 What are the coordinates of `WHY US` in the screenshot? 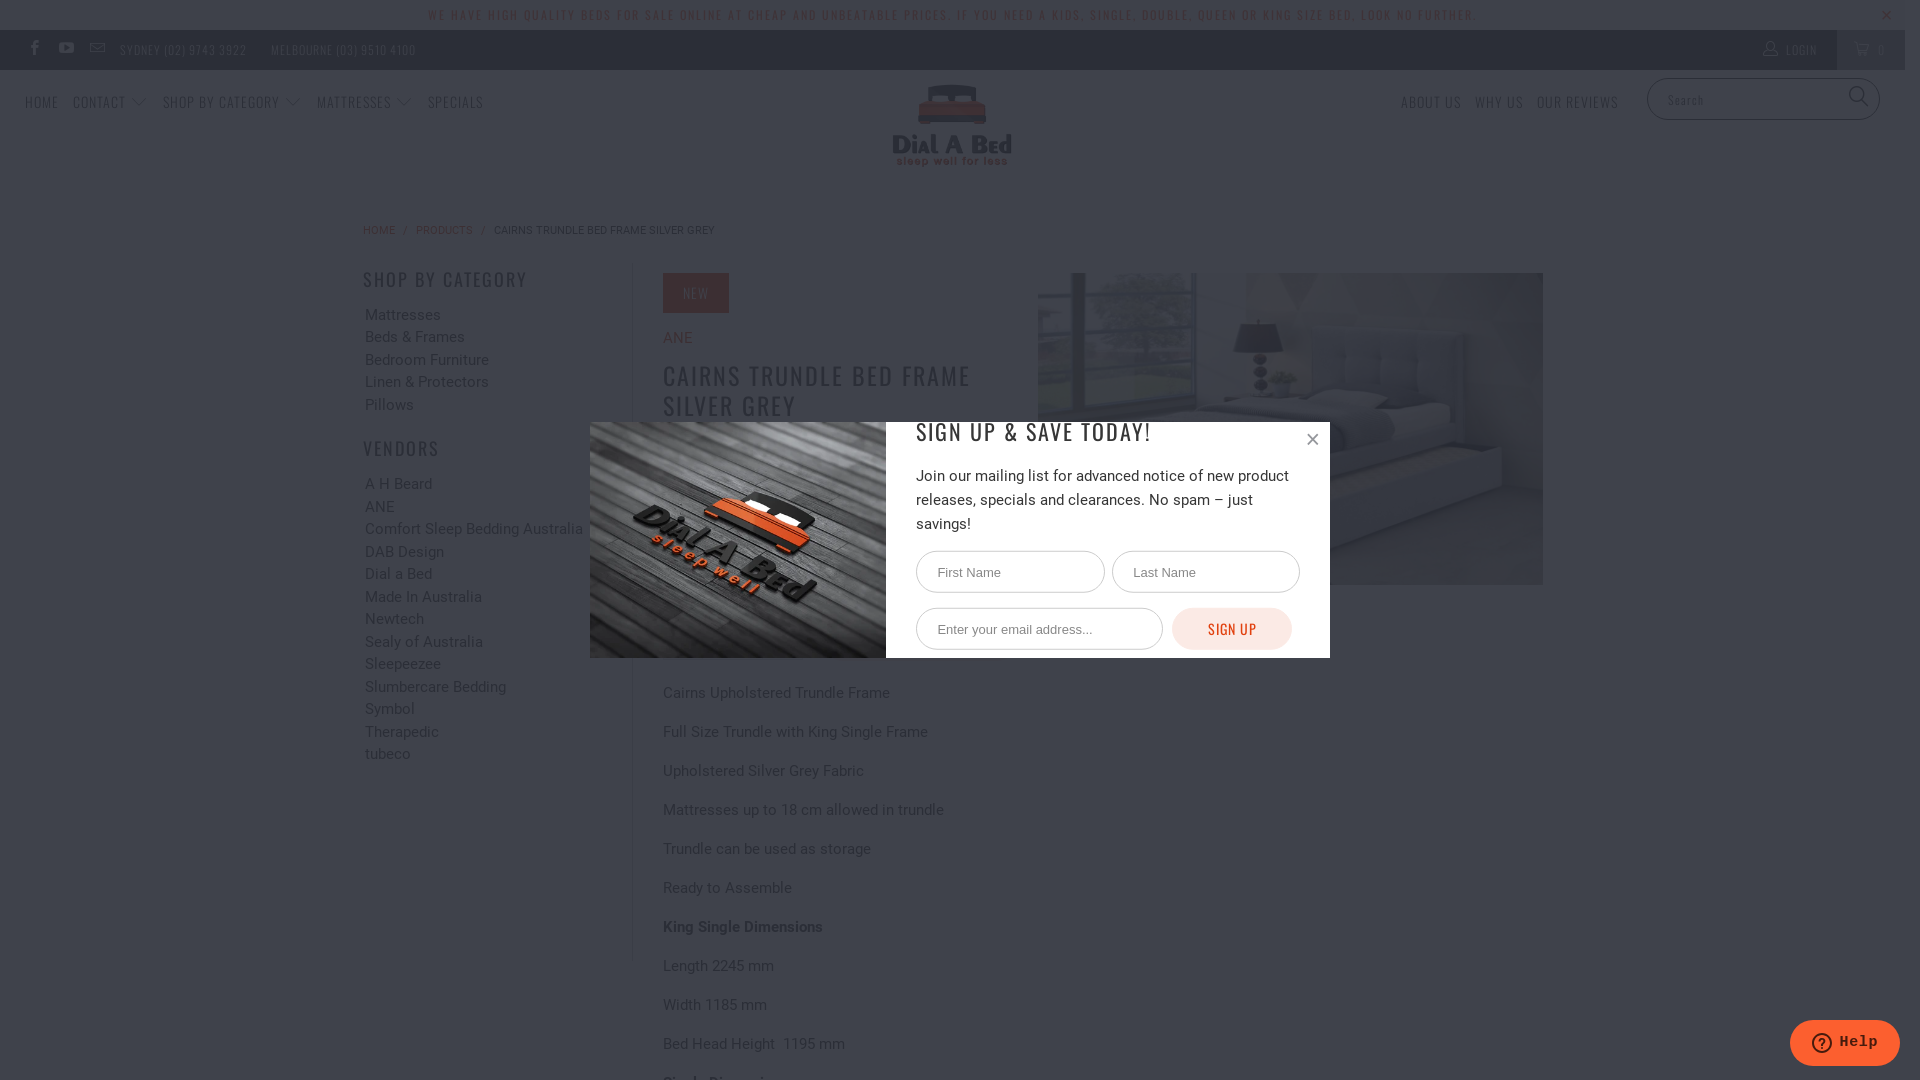 It's located at (1499, 102).